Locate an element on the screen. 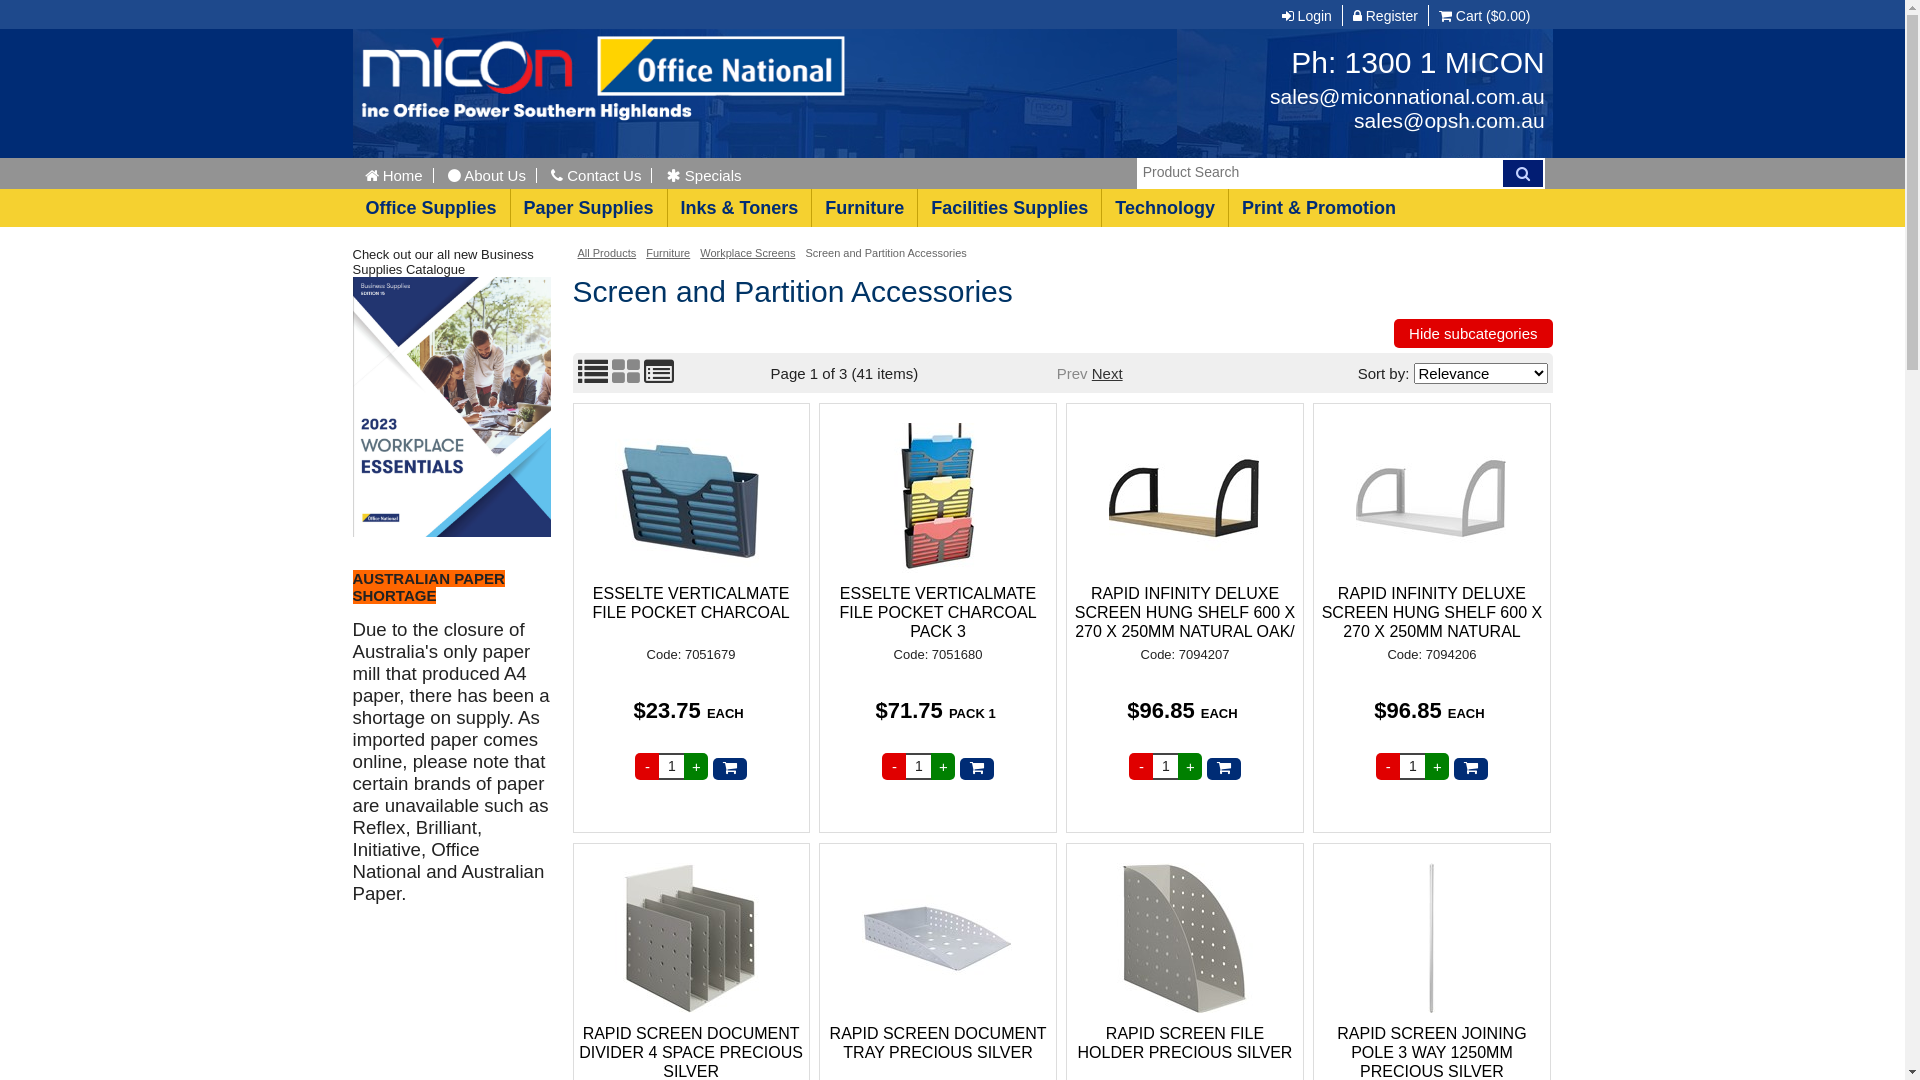  Add to Cart is located at coordinates (1224, 769).